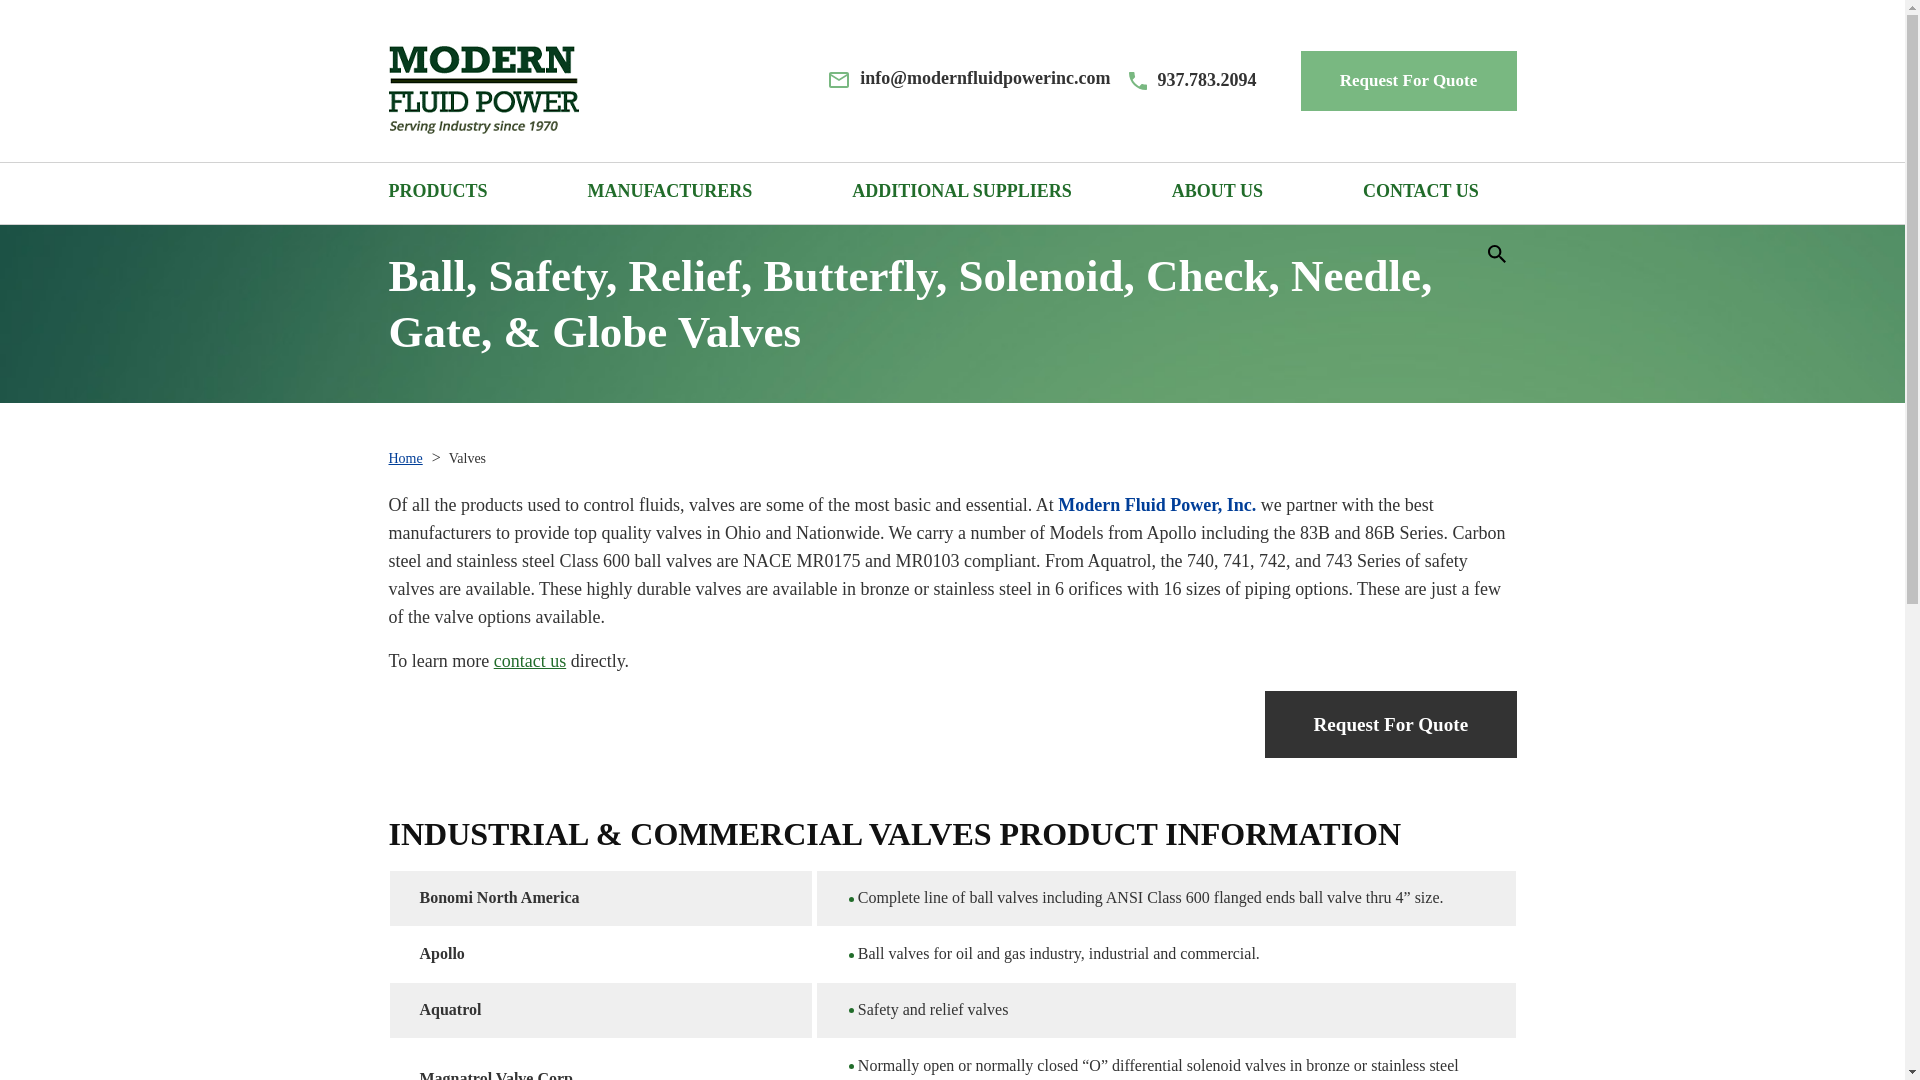 The image size is (1920, 1080). I want to click on Modern Fluid Power, Inc logo, so click(482, 90).